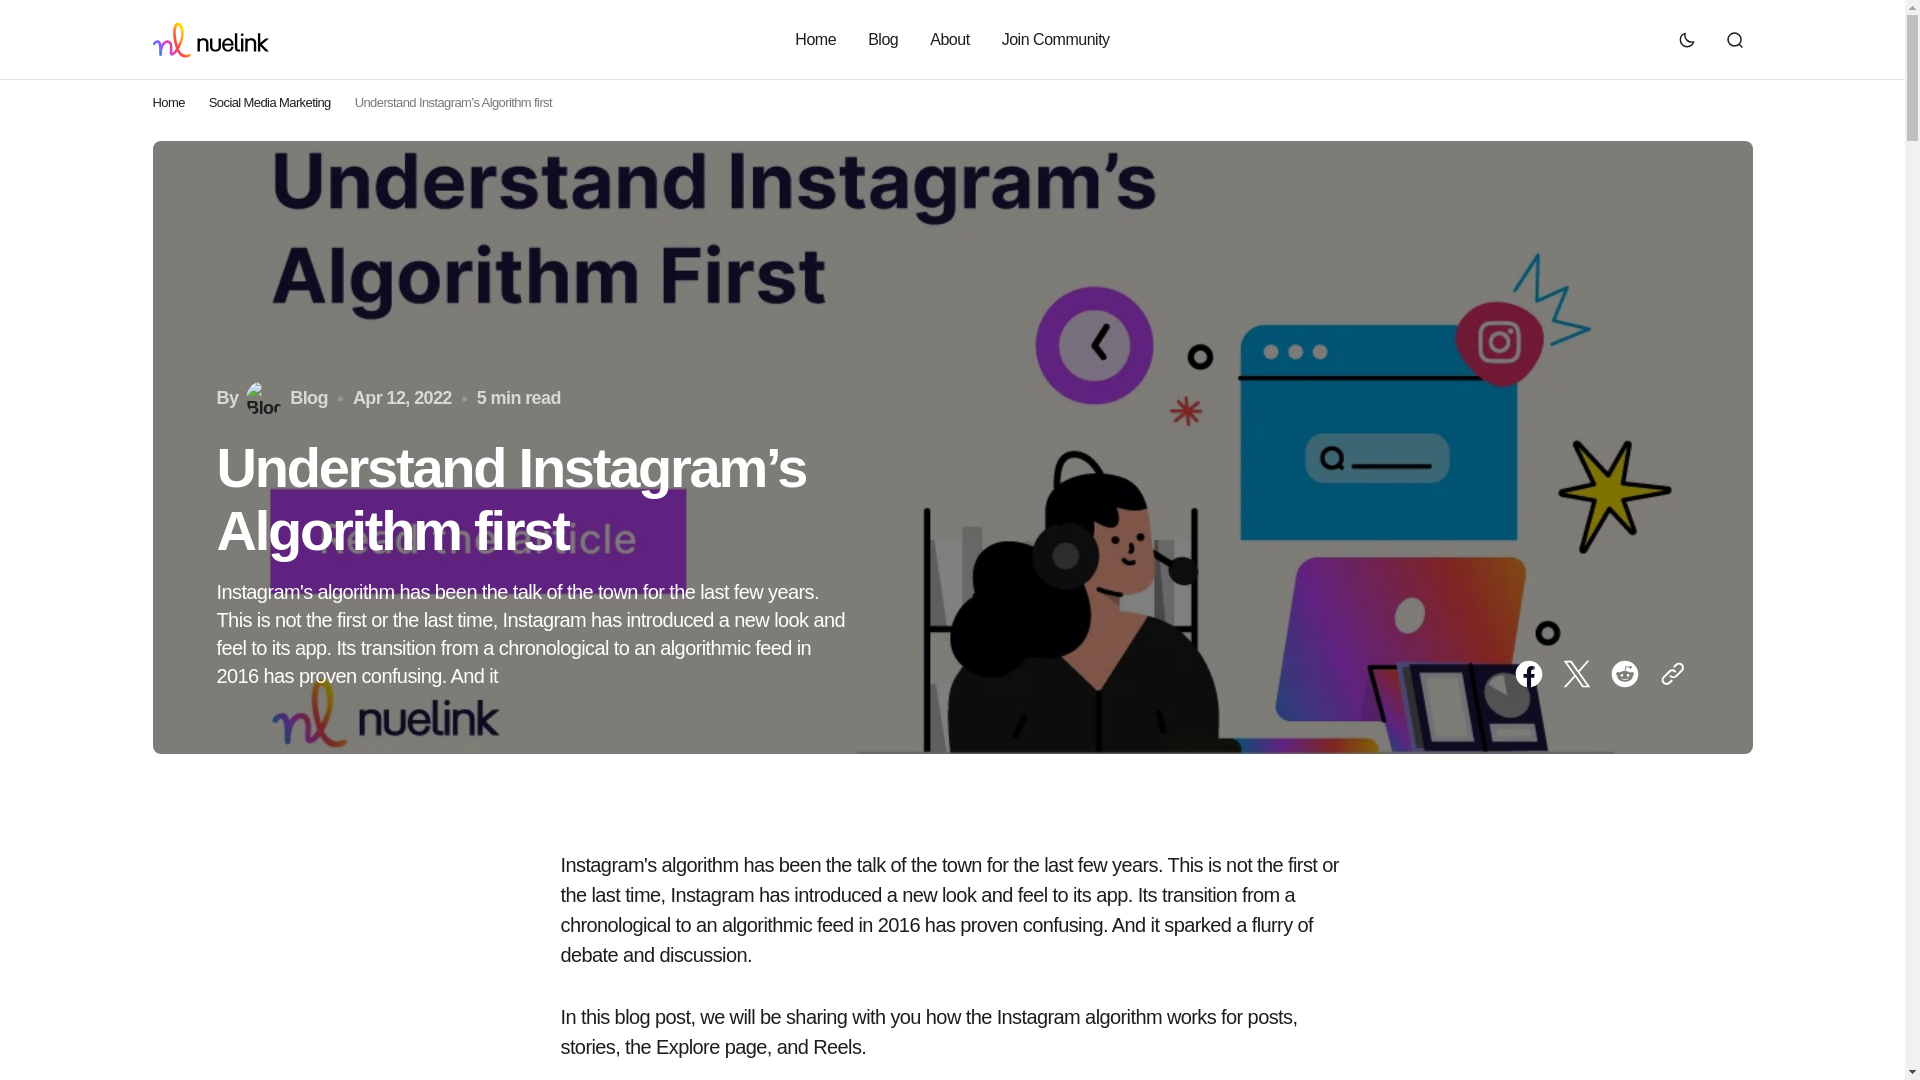  Describe the element at coordinates (1056, 39) in the screenshot. I see `Join Community` at that location.